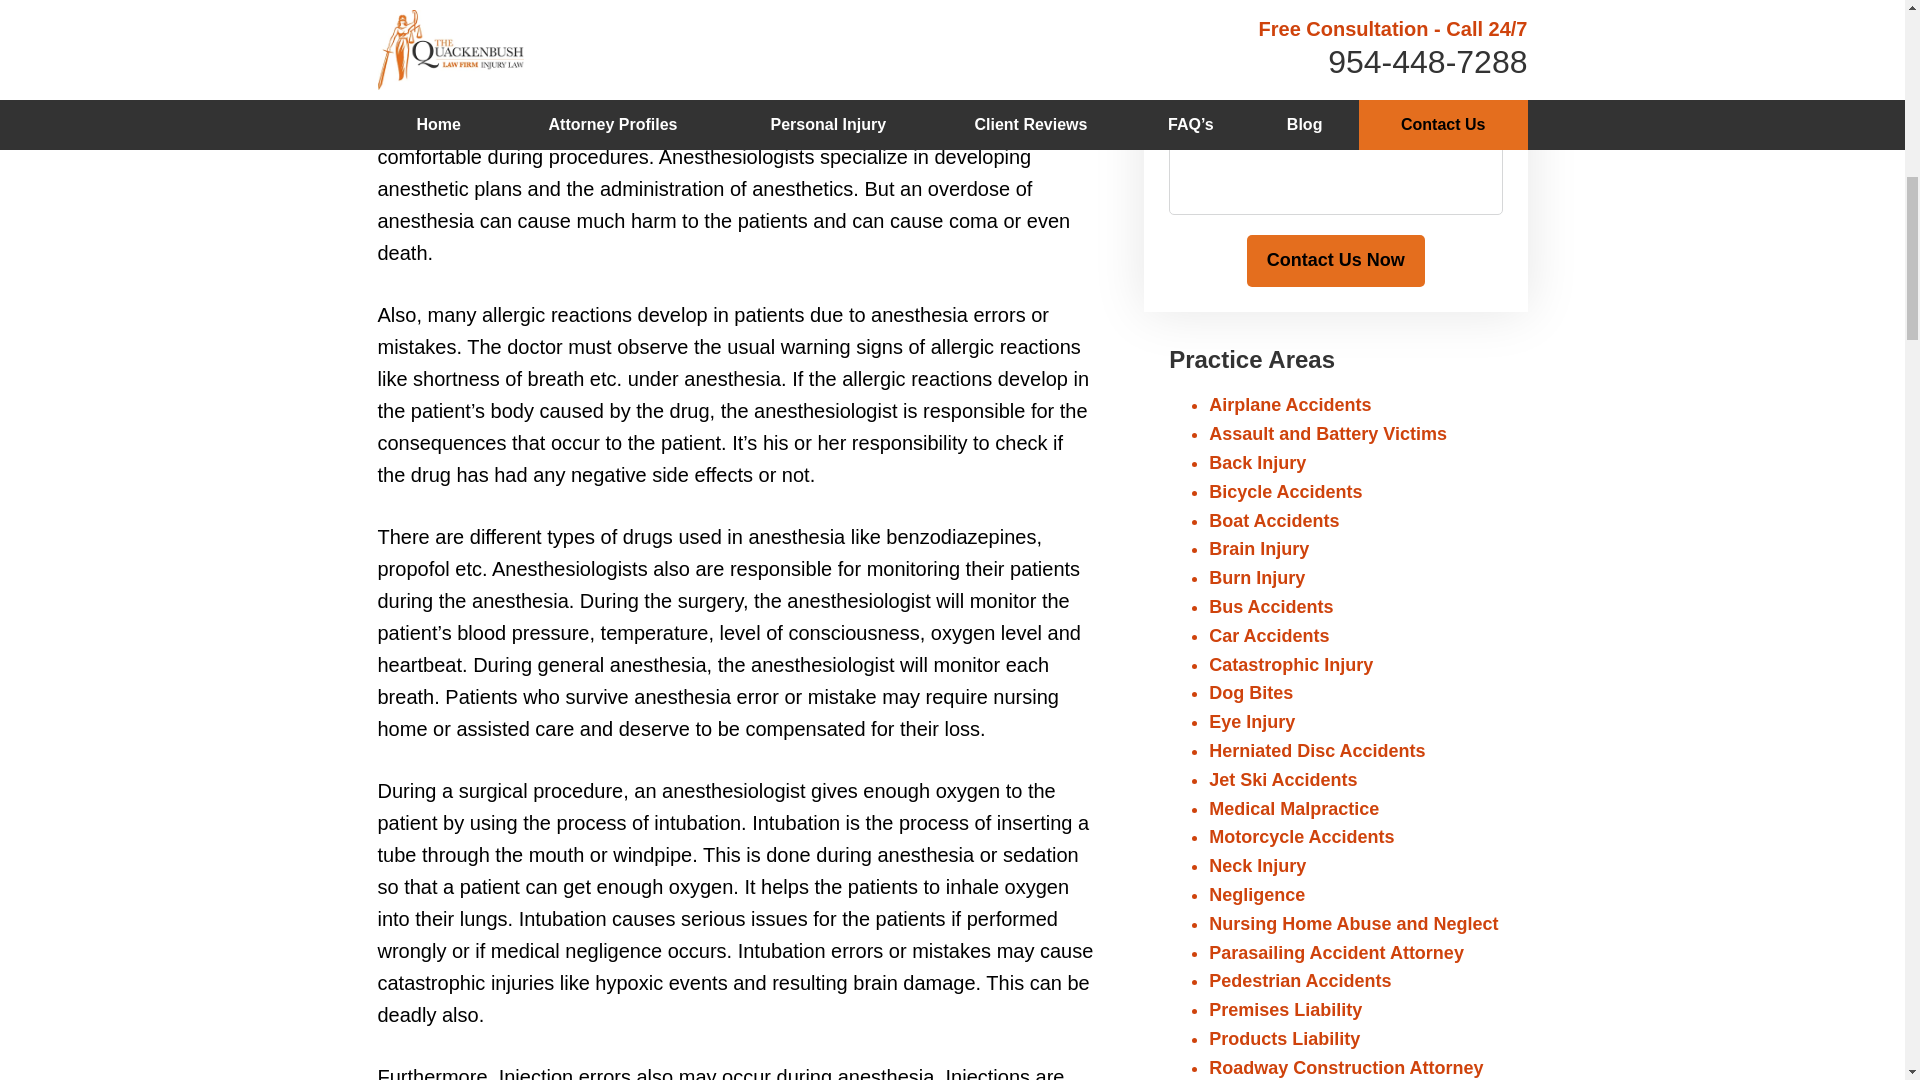 The image size is (1920, 1080). Describe the element at coordinates (1335, 261) in the screenshot. I see `Contact Us Now` at that location.